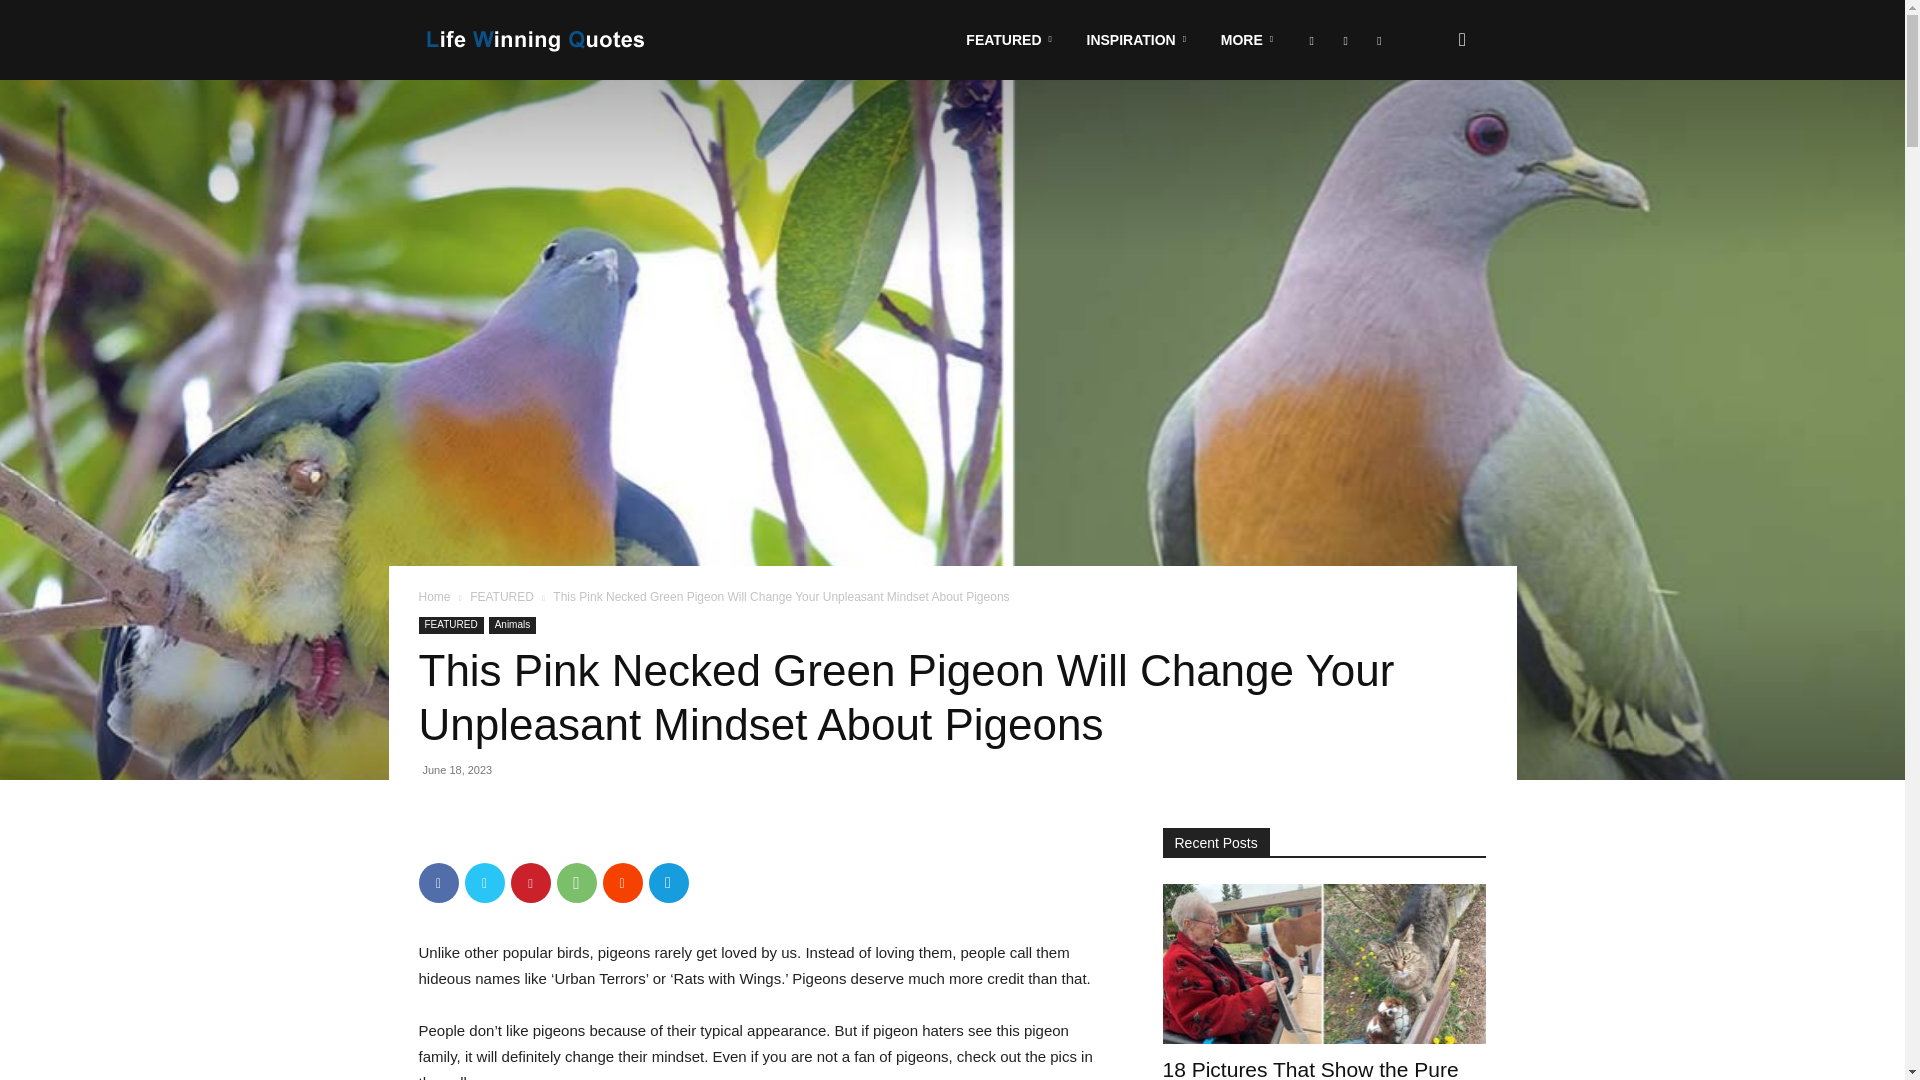 This screenshot has height=1080, width=1920. I want to click on Search, so click(1430, 136).